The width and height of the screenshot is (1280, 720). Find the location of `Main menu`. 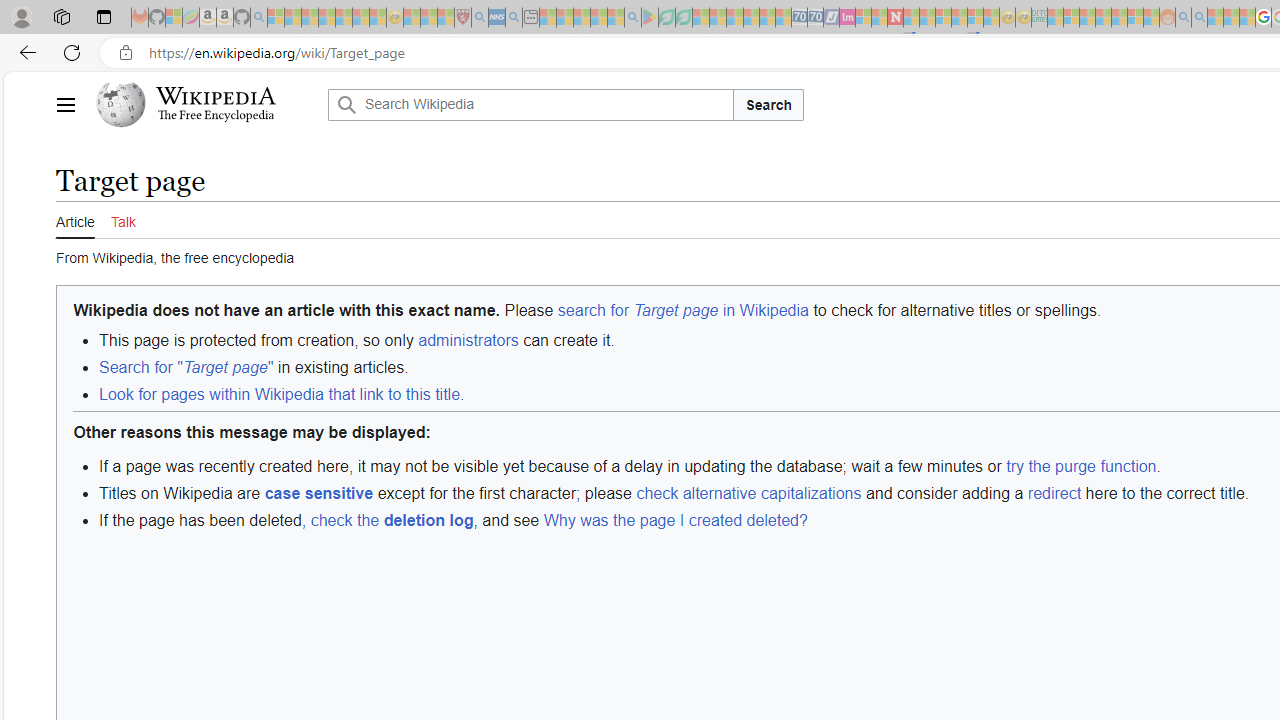

Main menu is located at coordinates (65, 104).